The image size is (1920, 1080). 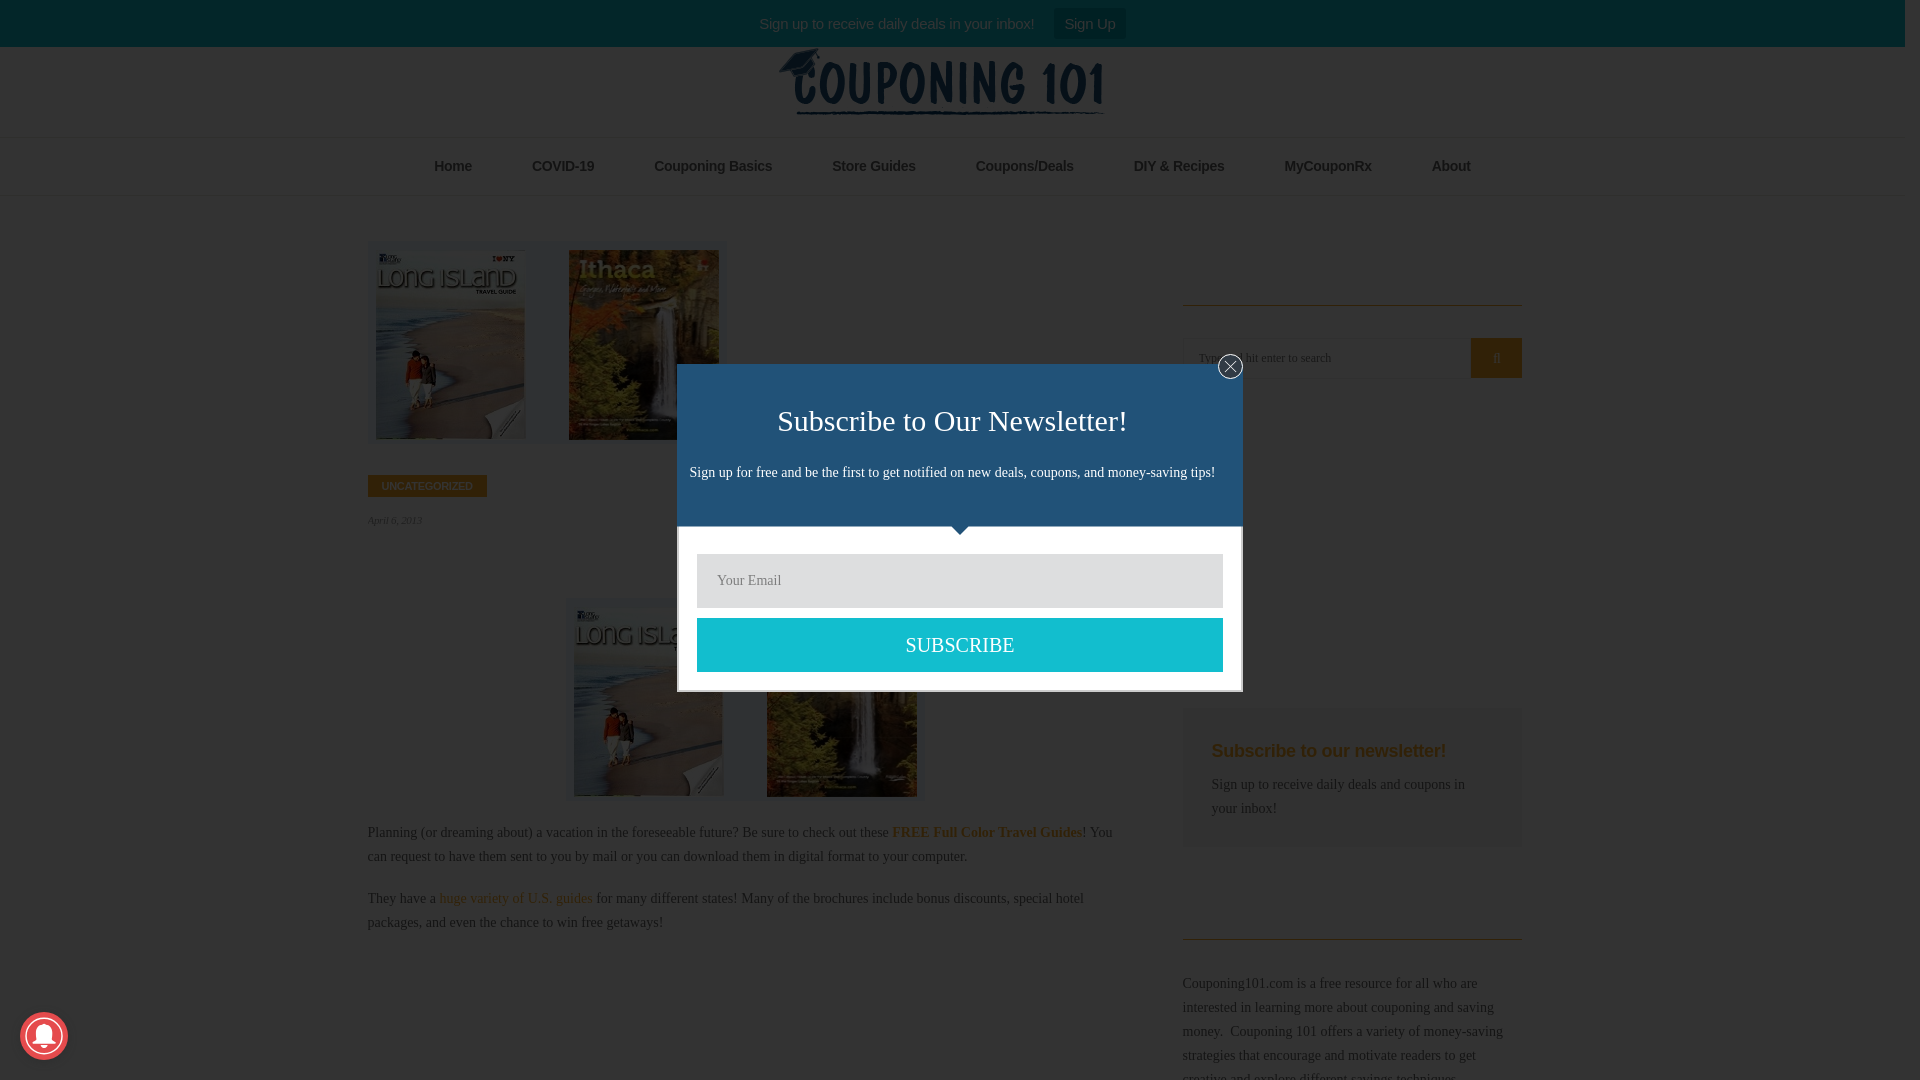 I want to click on Store Guides, so click(x=874, y=166).